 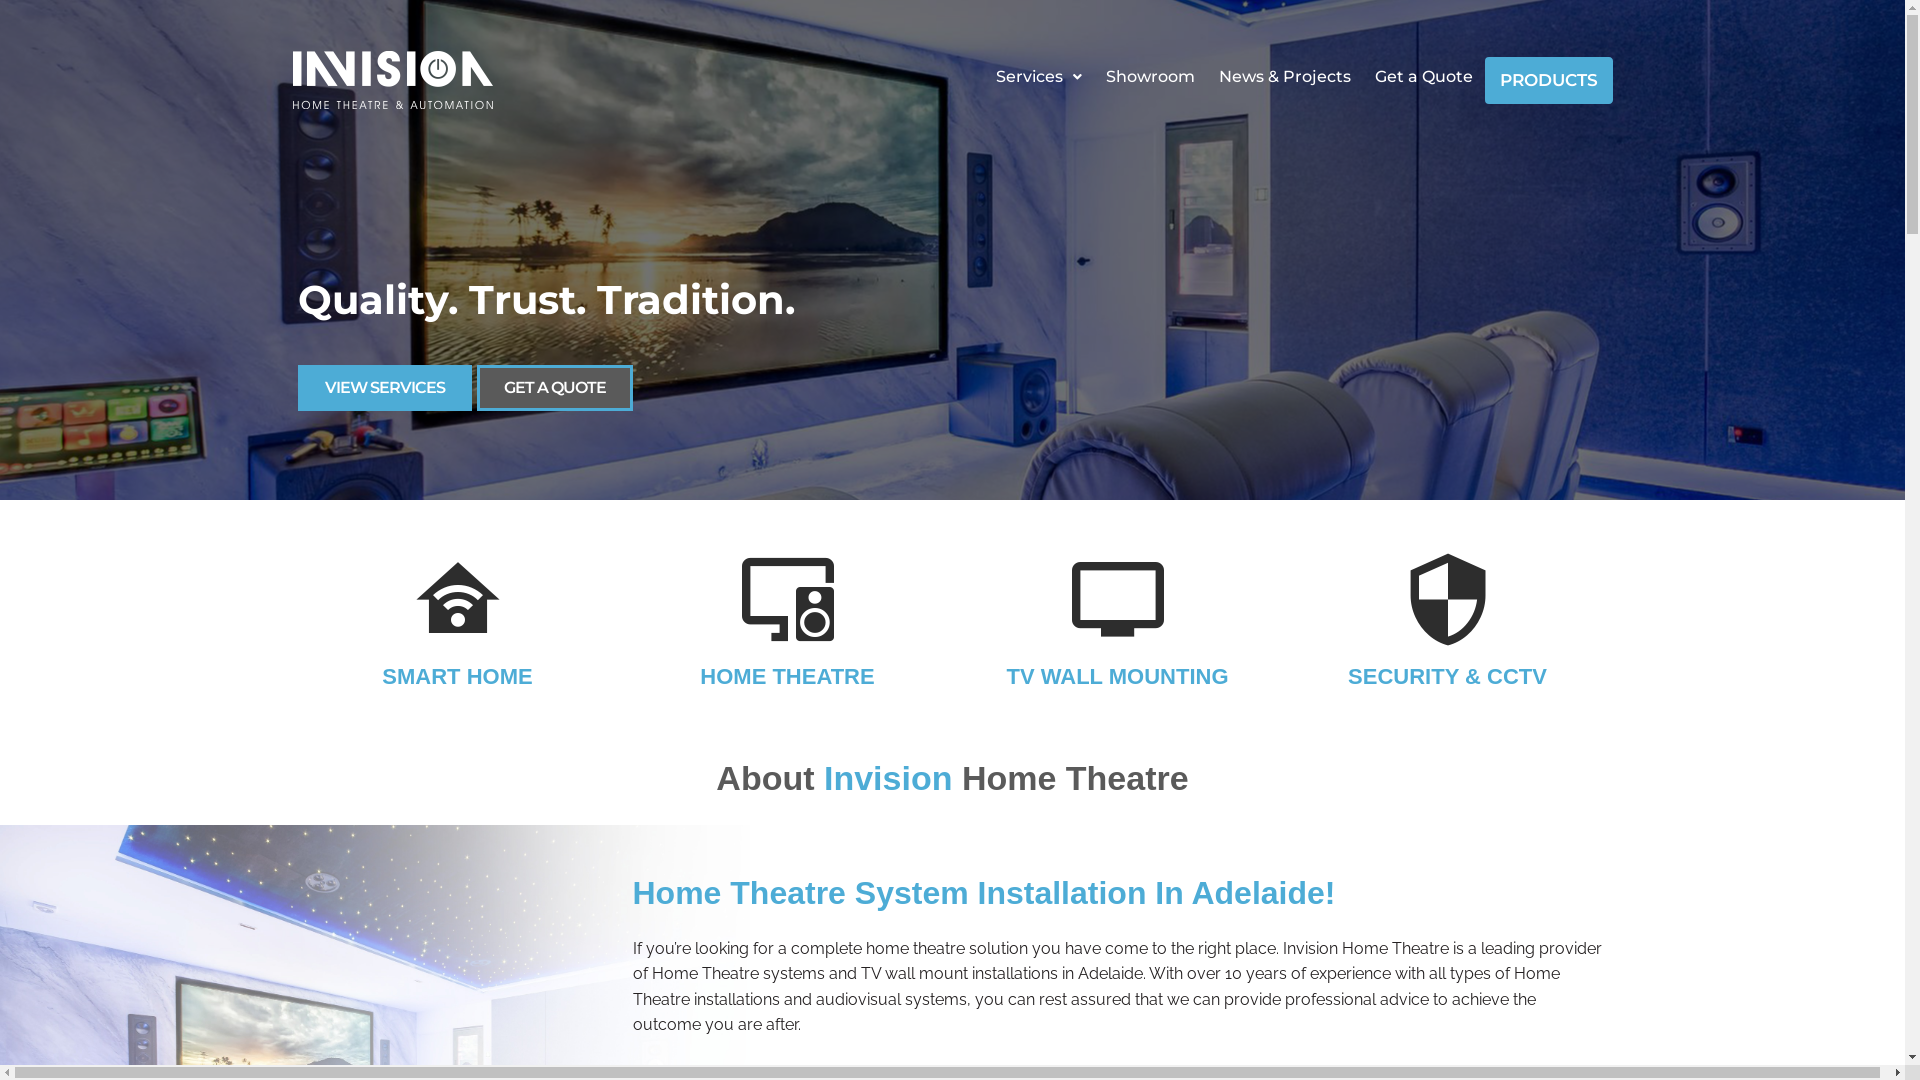 What do you see at coordinates (457, 676) in the screenshot?
I see `SMART HOME` at bounding box center [457, 676].